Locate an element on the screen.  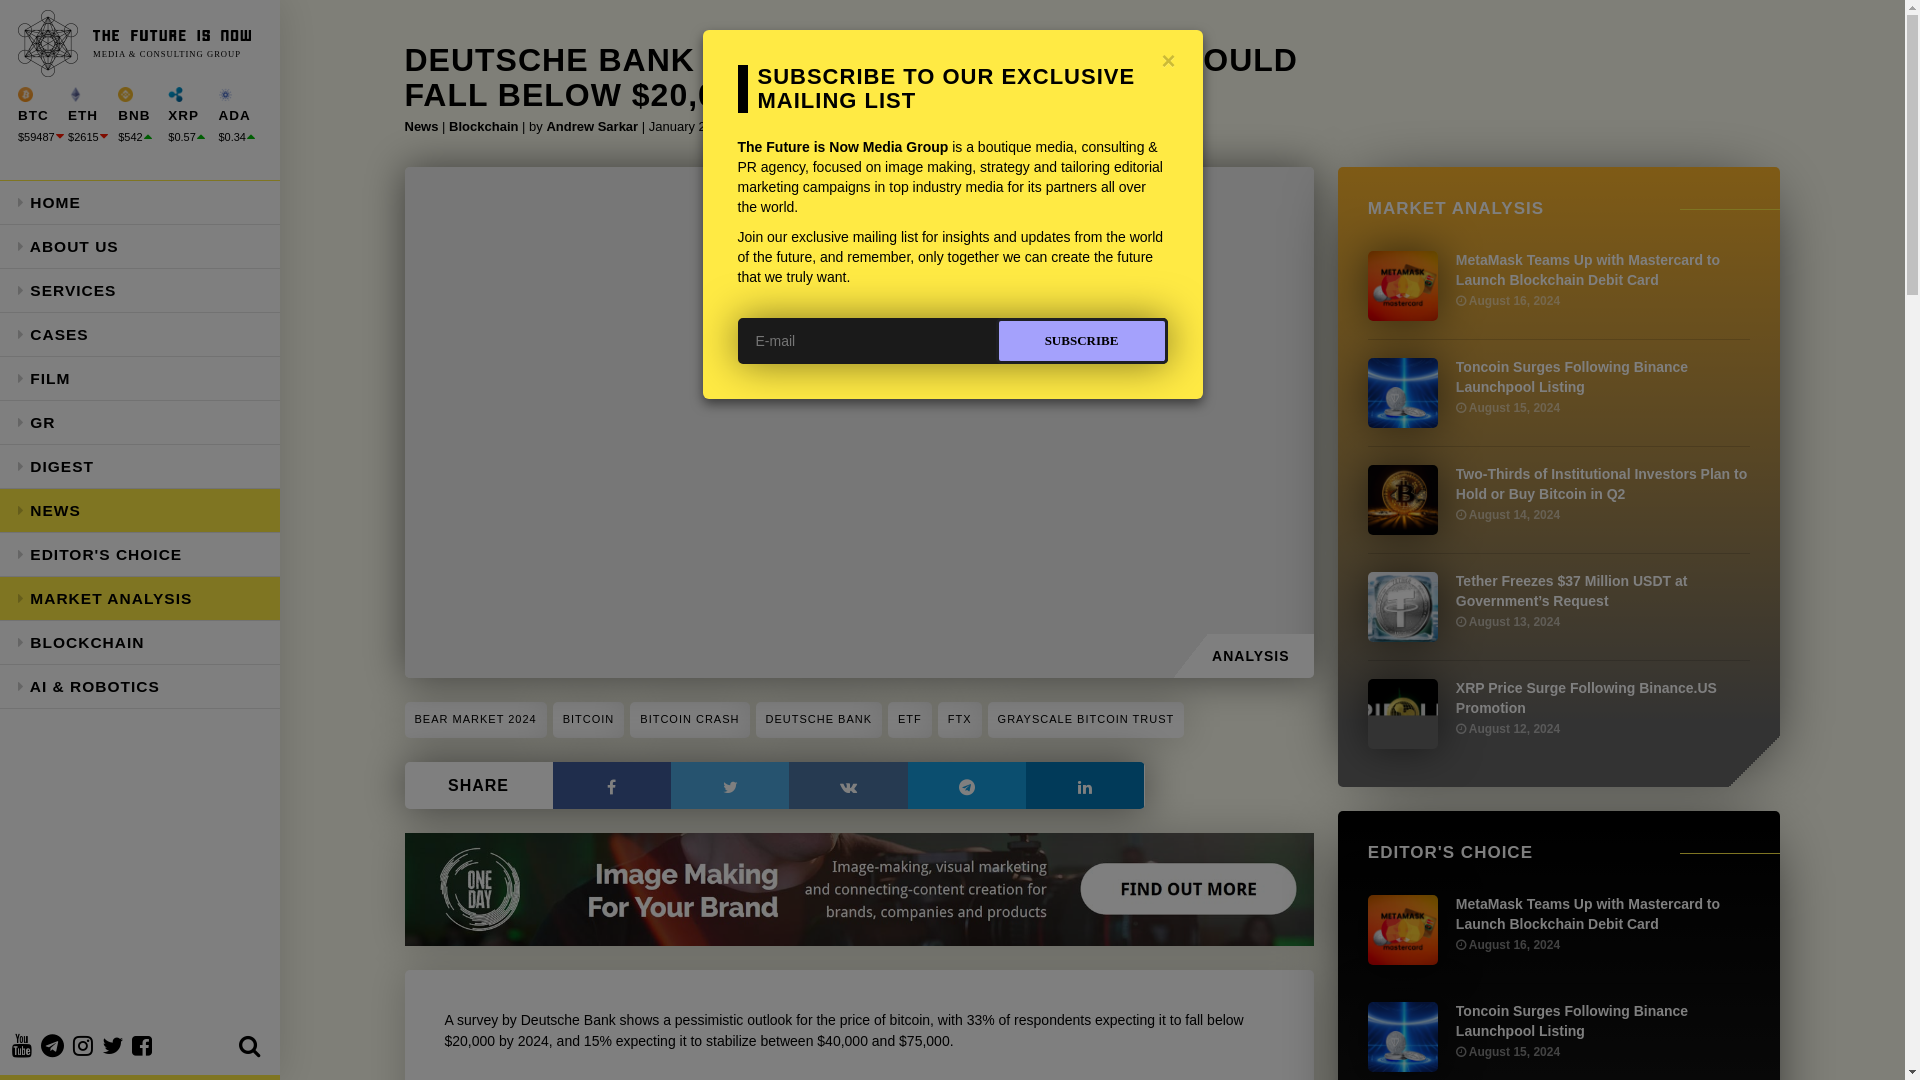
Facebook is located at coordinates (611, 785).